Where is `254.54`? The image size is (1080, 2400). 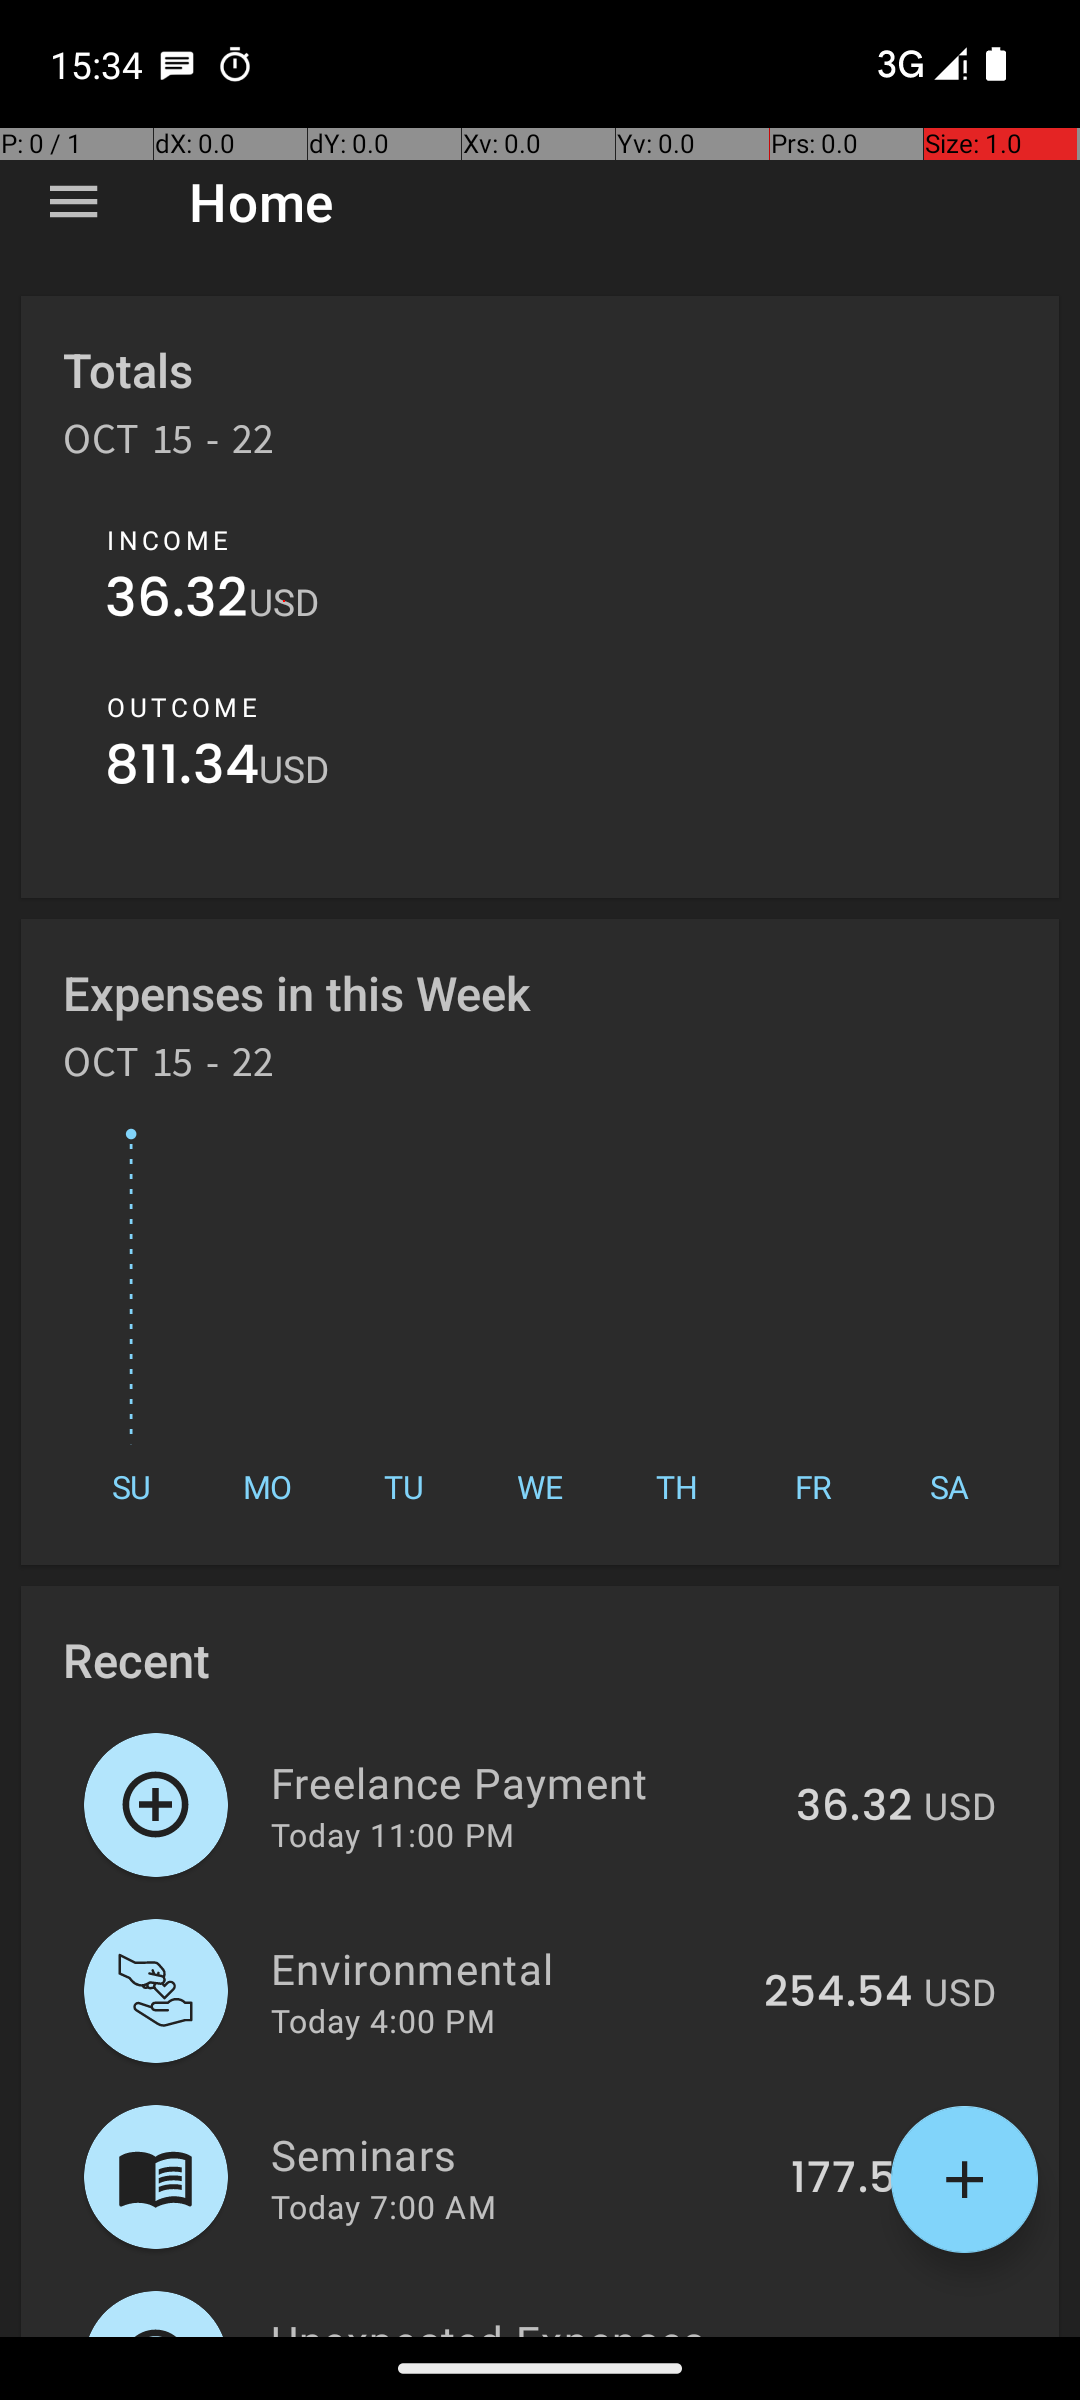 254.54 is located at coordinates (838, 1993).